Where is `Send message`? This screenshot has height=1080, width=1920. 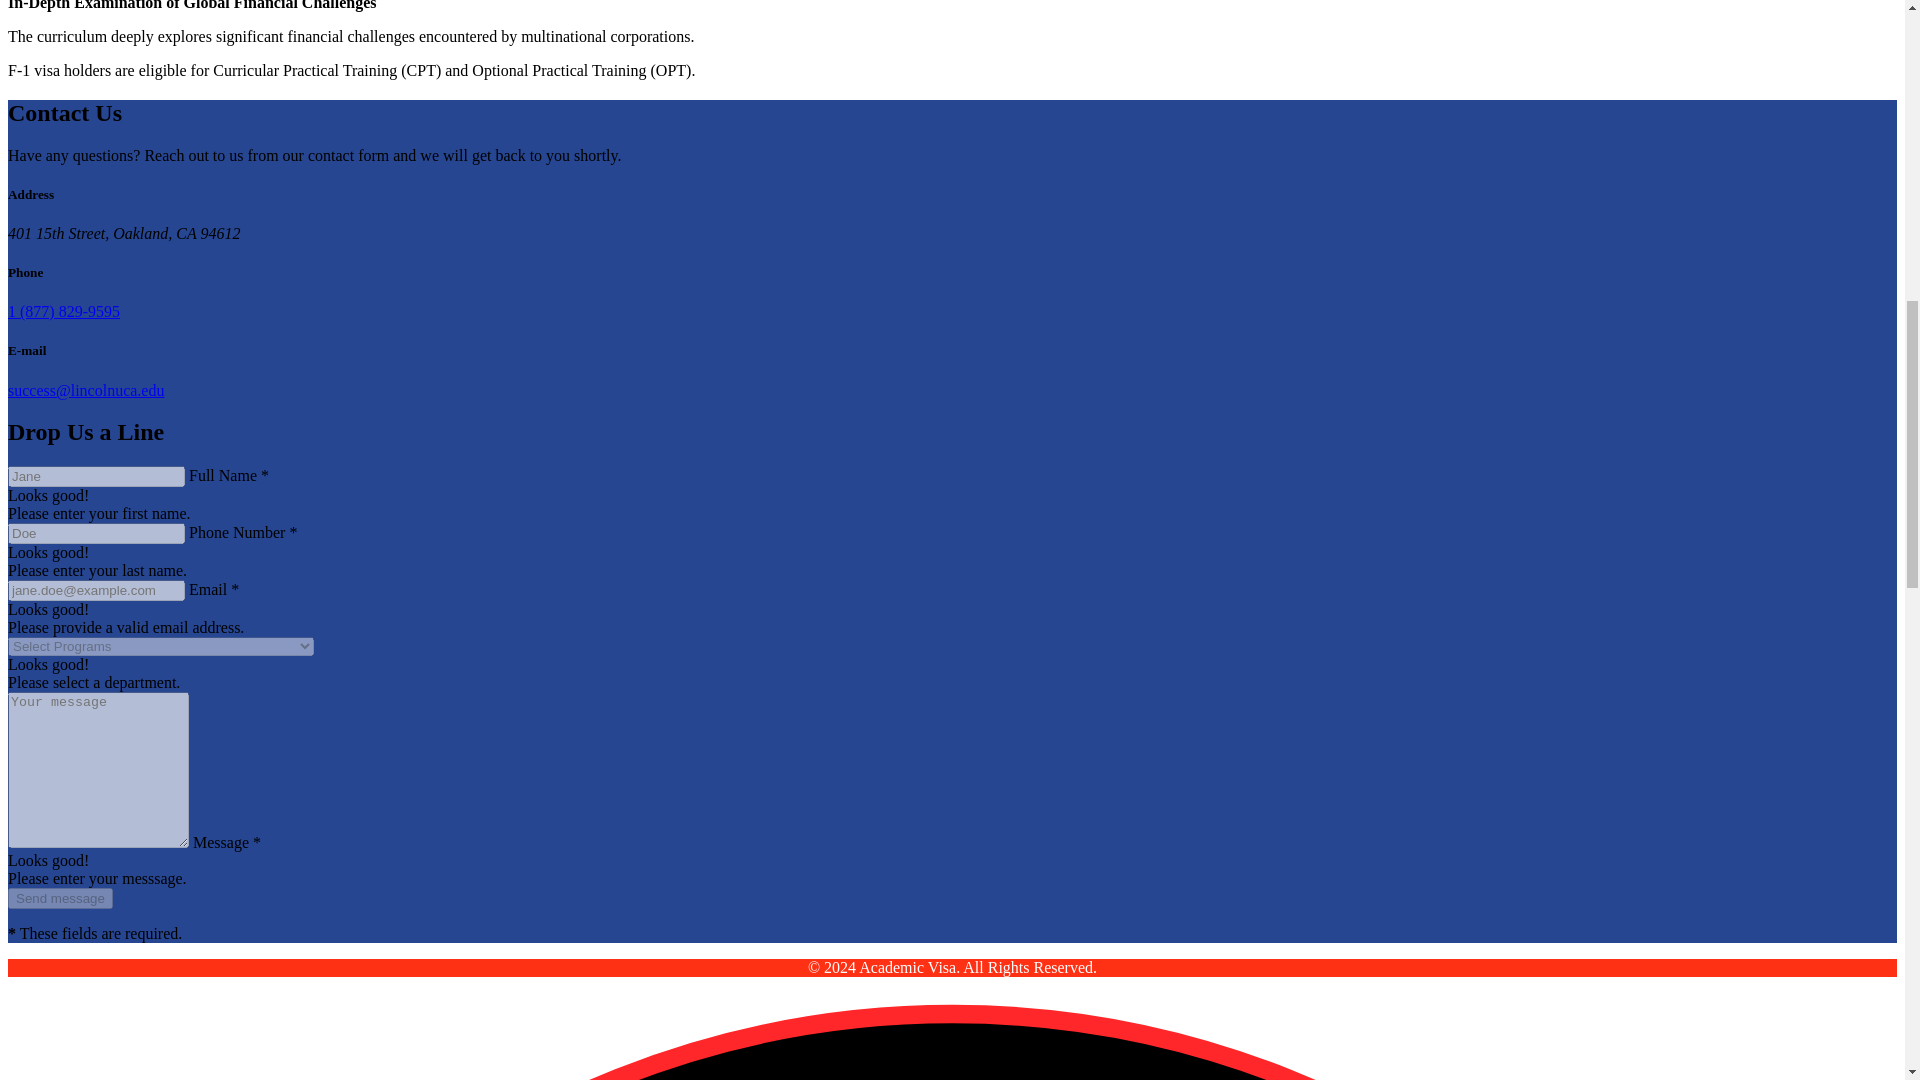 Send message is located at coordinates (60, 898).